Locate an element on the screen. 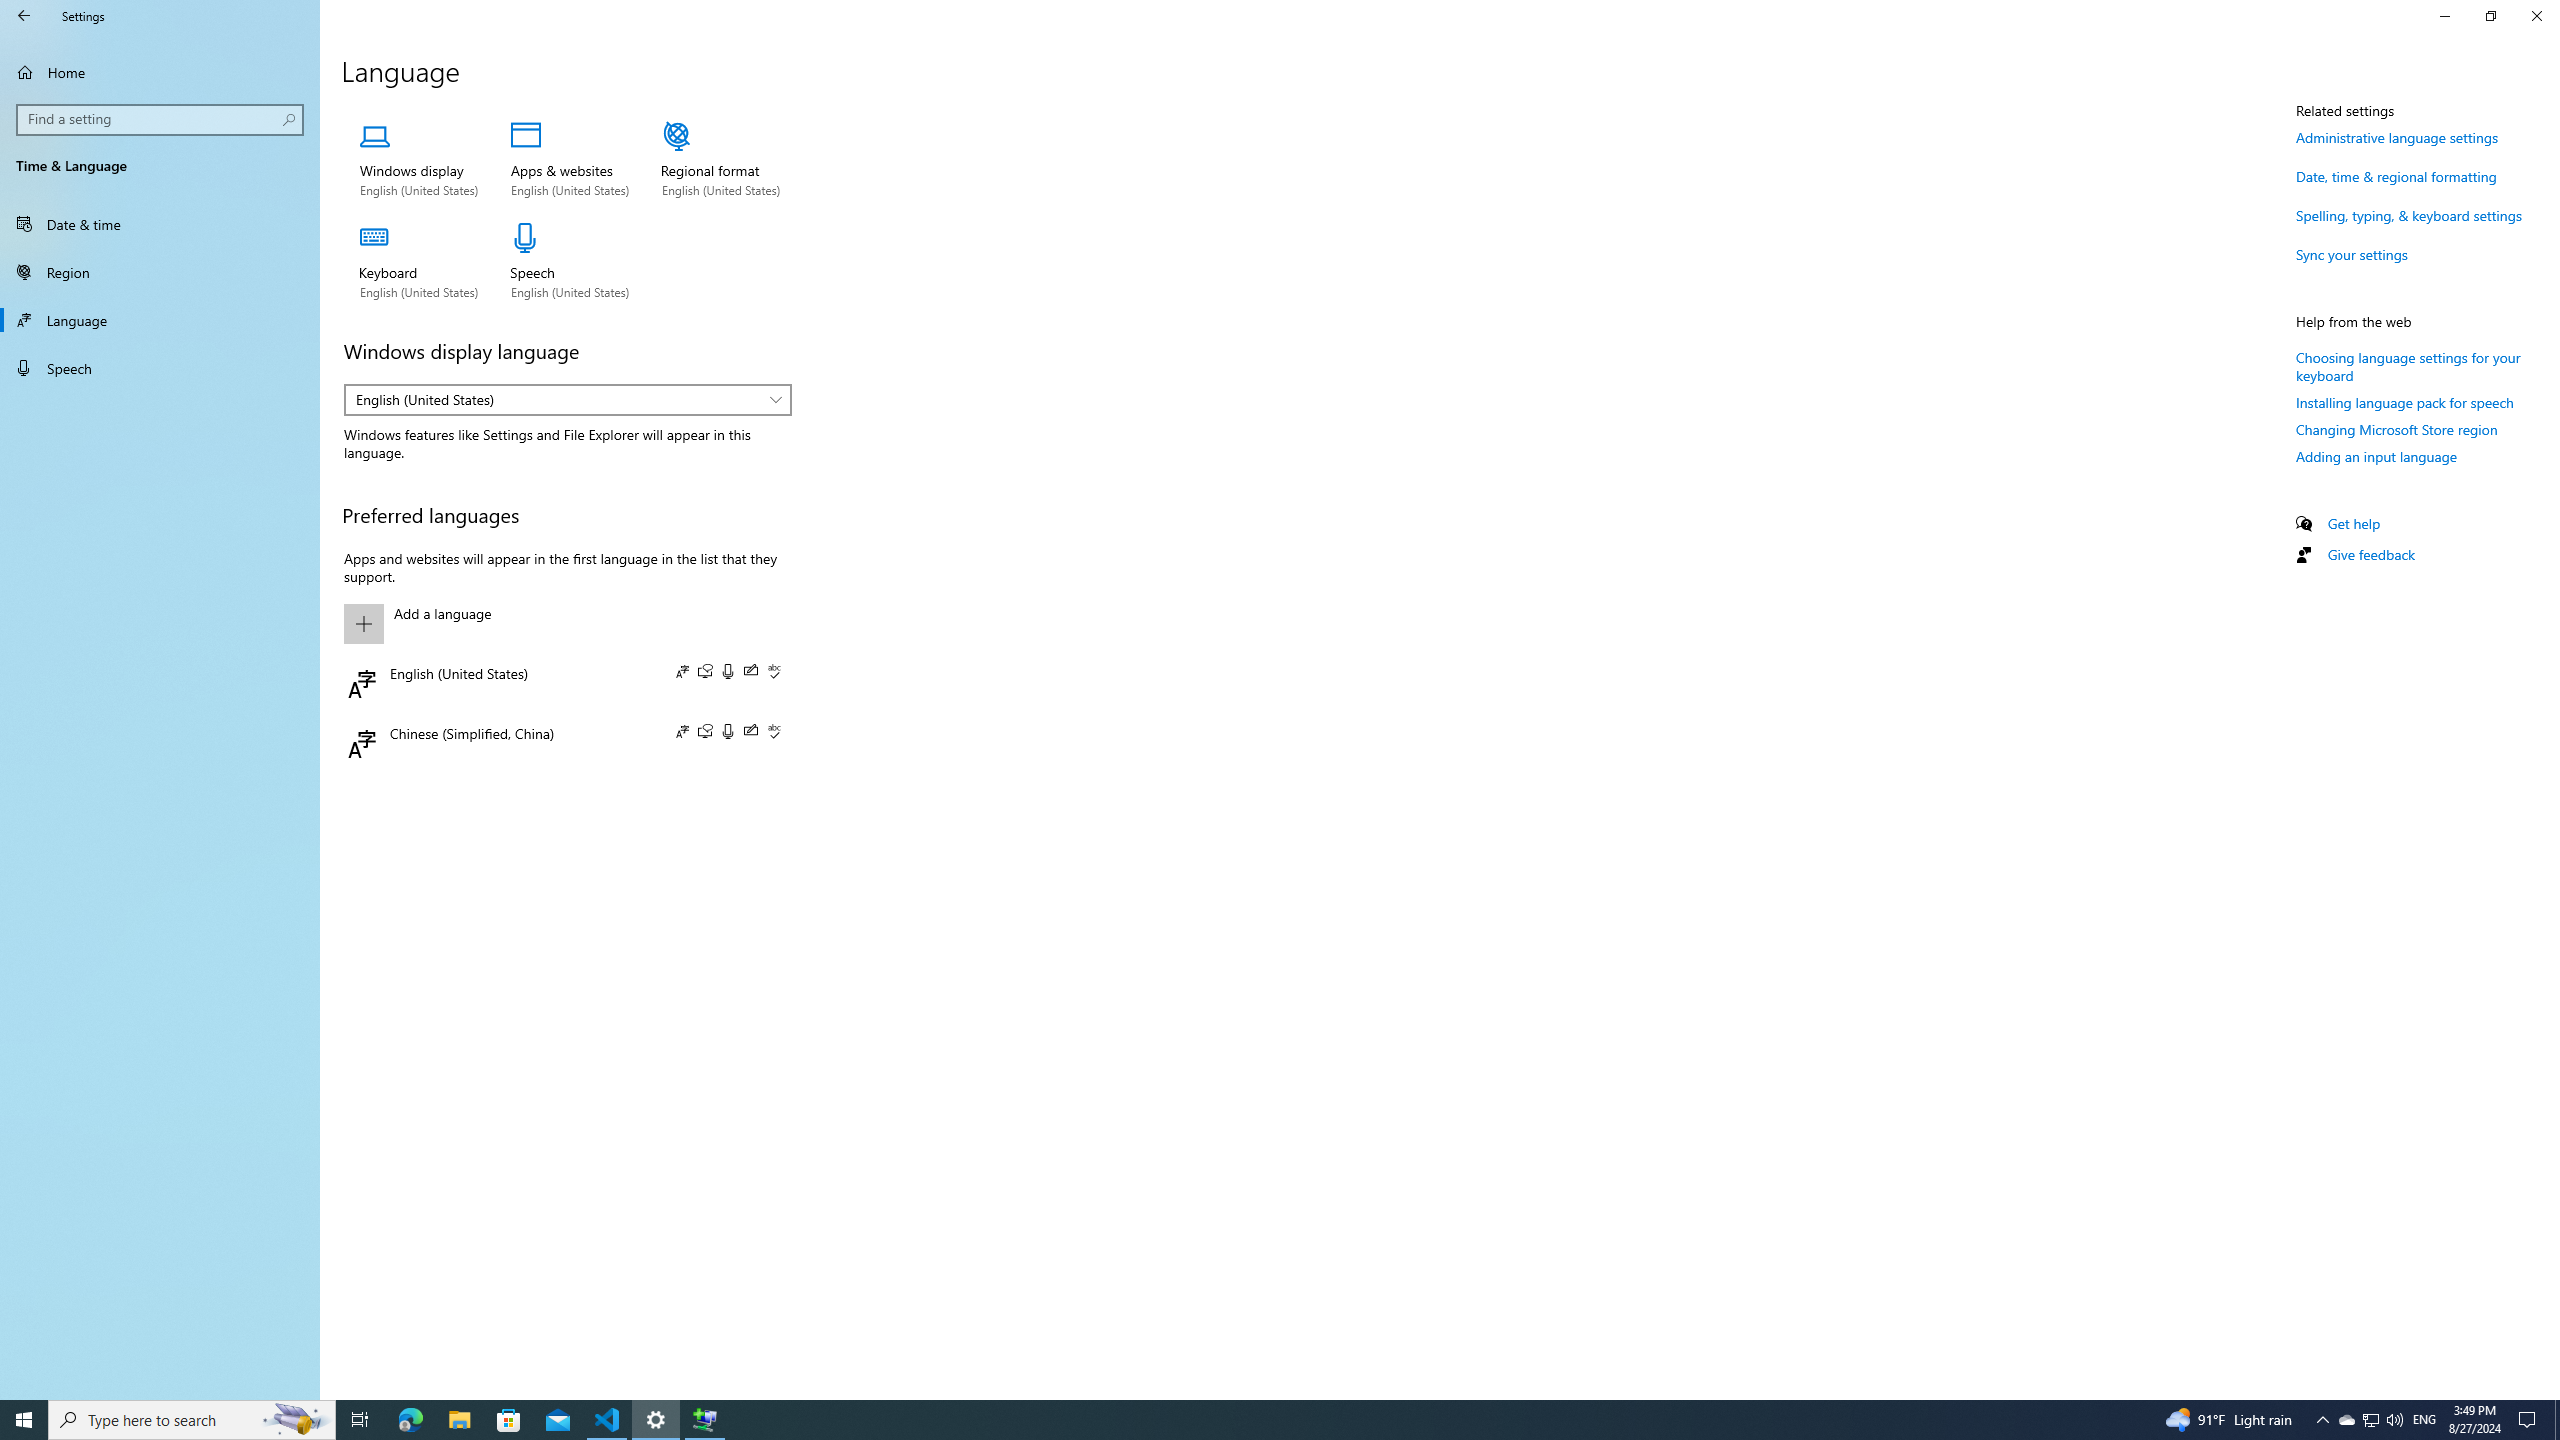 Image resolution: width=2560 pixels, height=1440 pixels. Extensible Wizards Host Process - 1 running window is located at coordinates (704, 1420).